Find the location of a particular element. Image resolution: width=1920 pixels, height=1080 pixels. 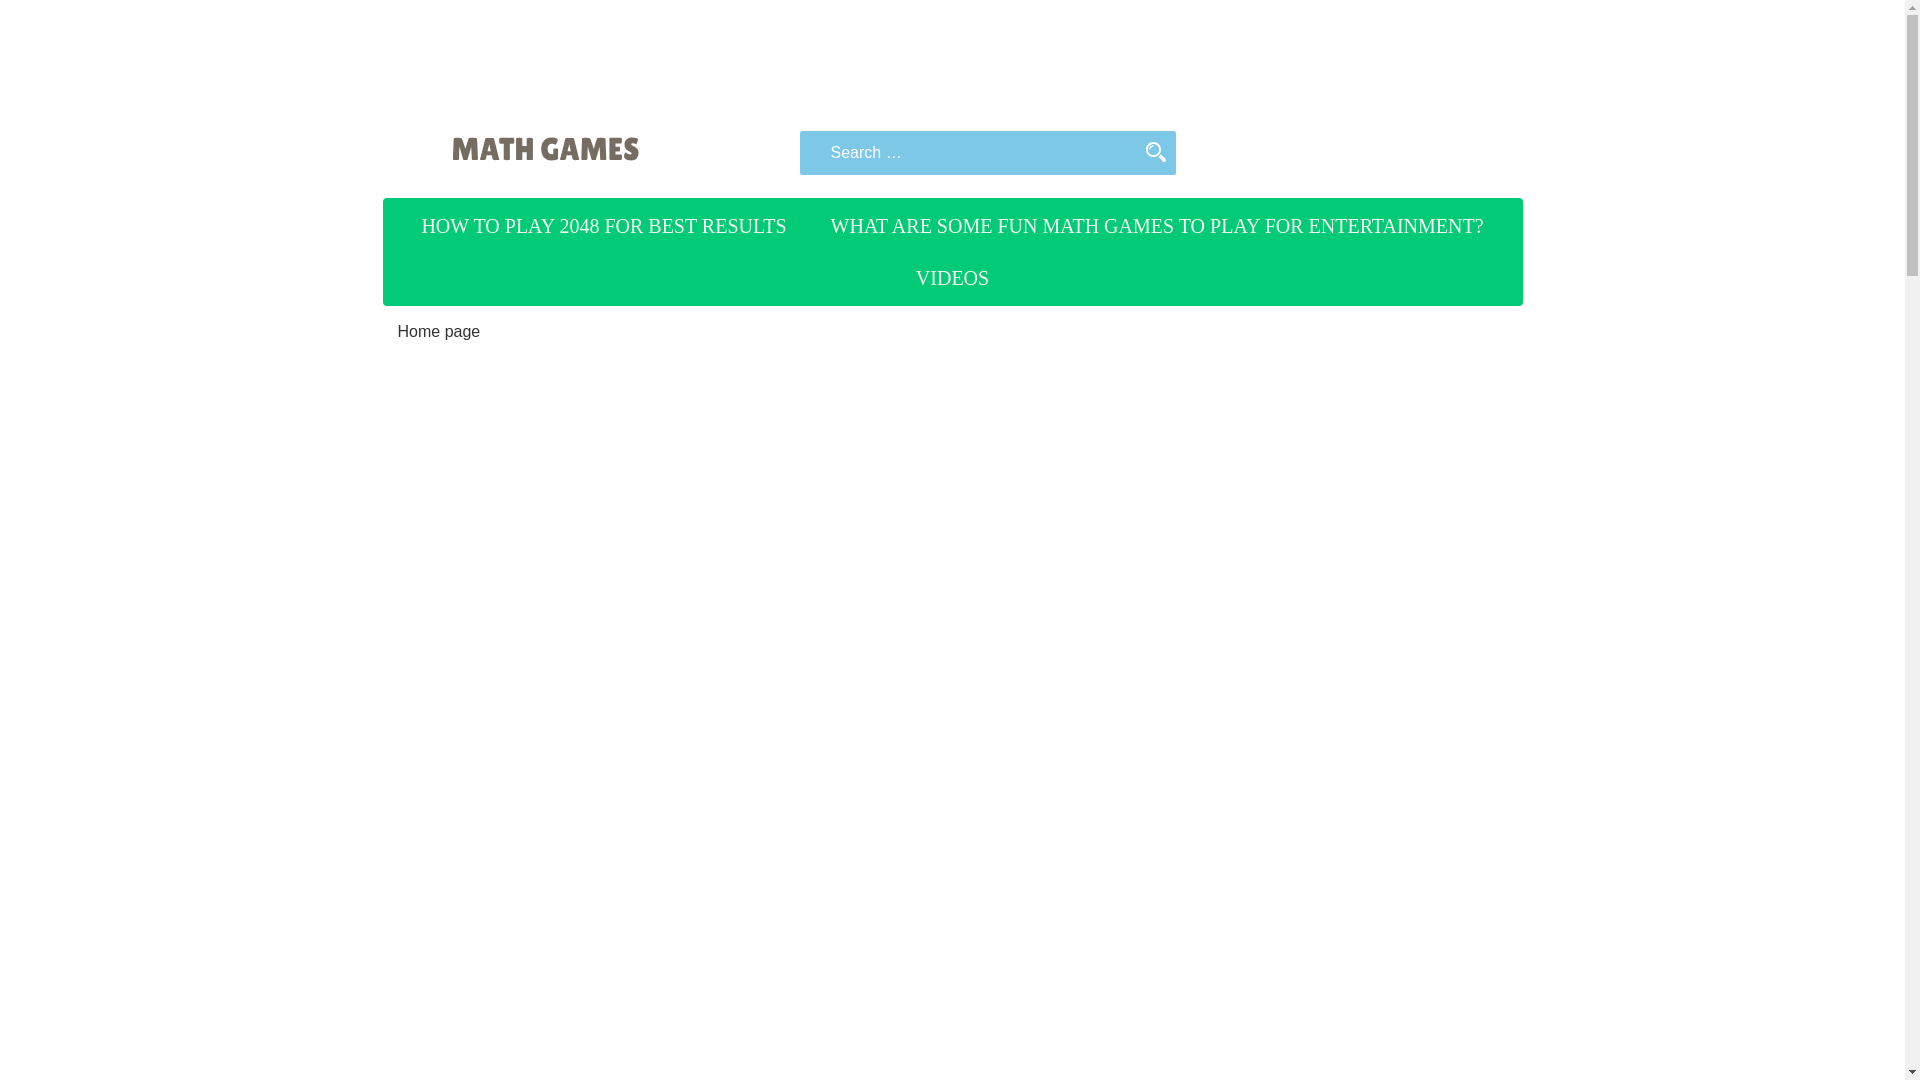

VIDEOS is located at coordinates (952, 277).